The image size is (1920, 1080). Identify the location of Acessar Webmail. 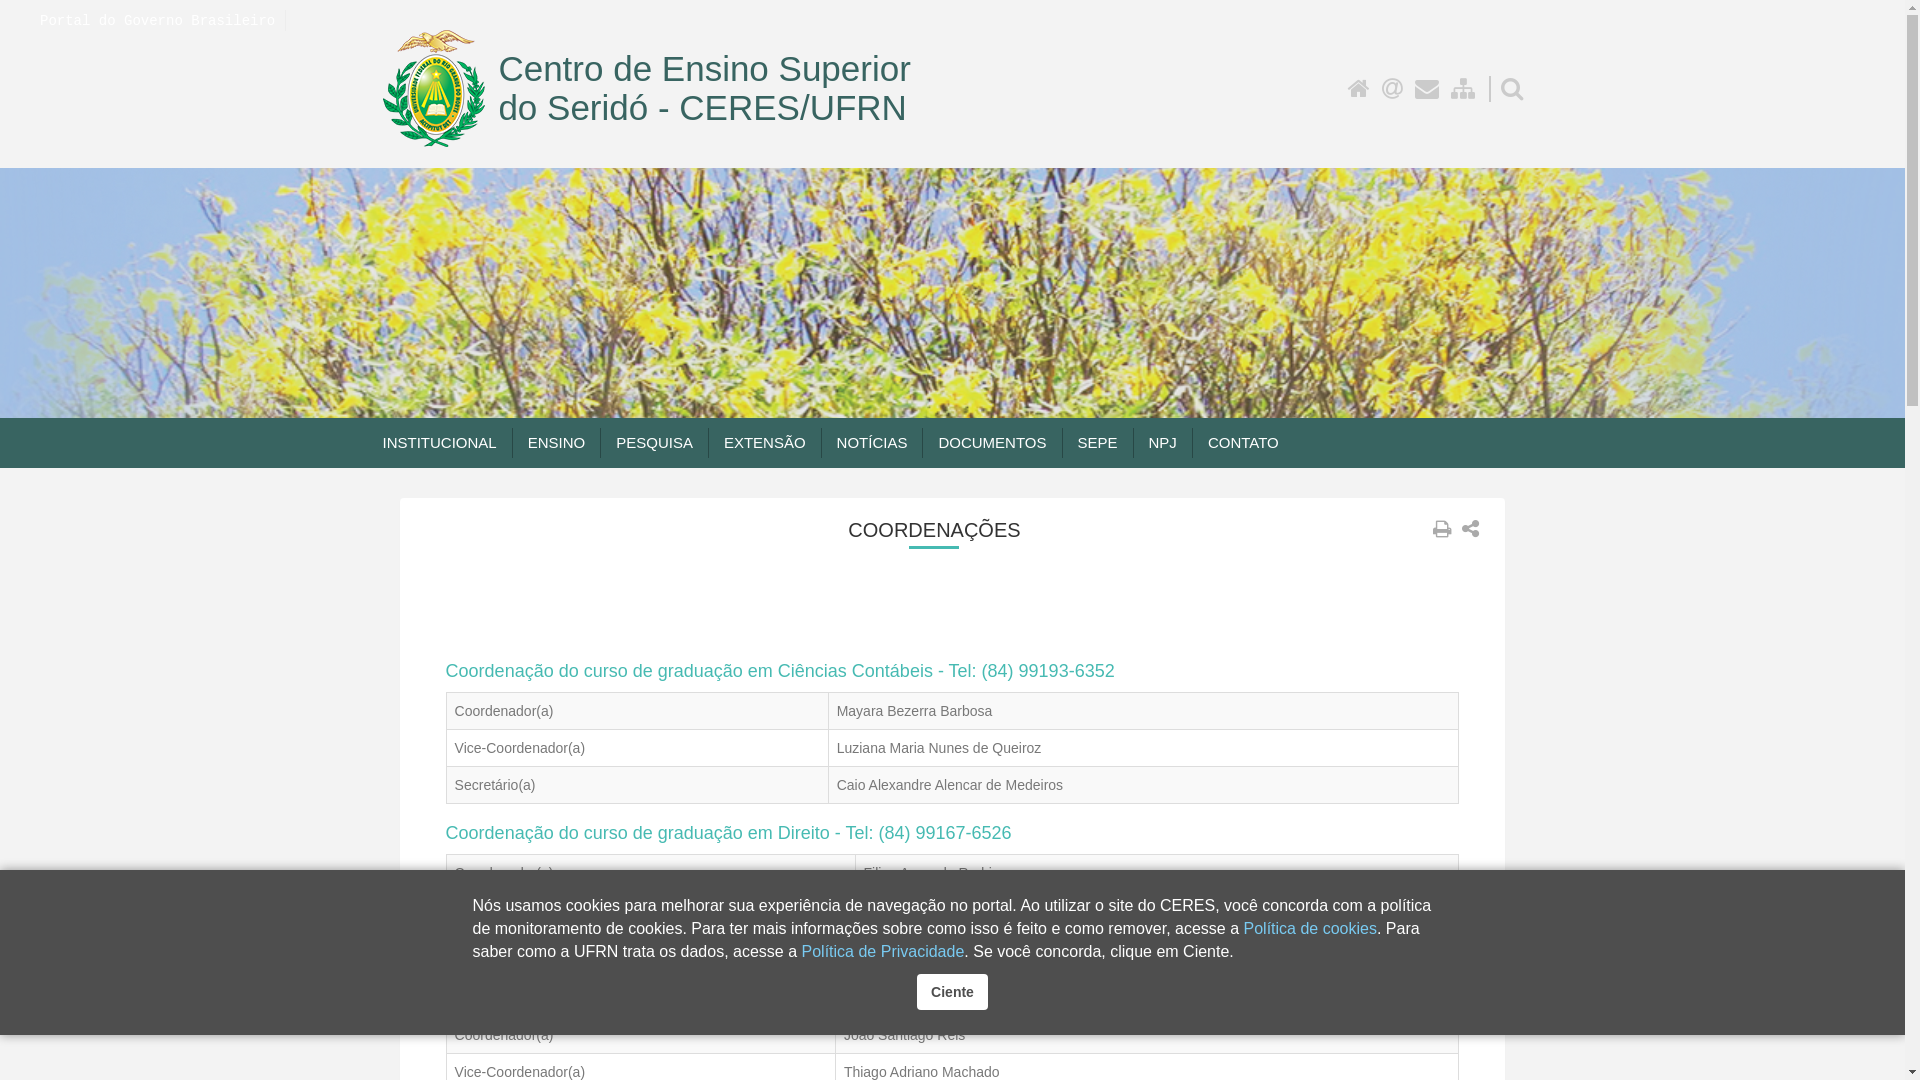
(1392, 88).